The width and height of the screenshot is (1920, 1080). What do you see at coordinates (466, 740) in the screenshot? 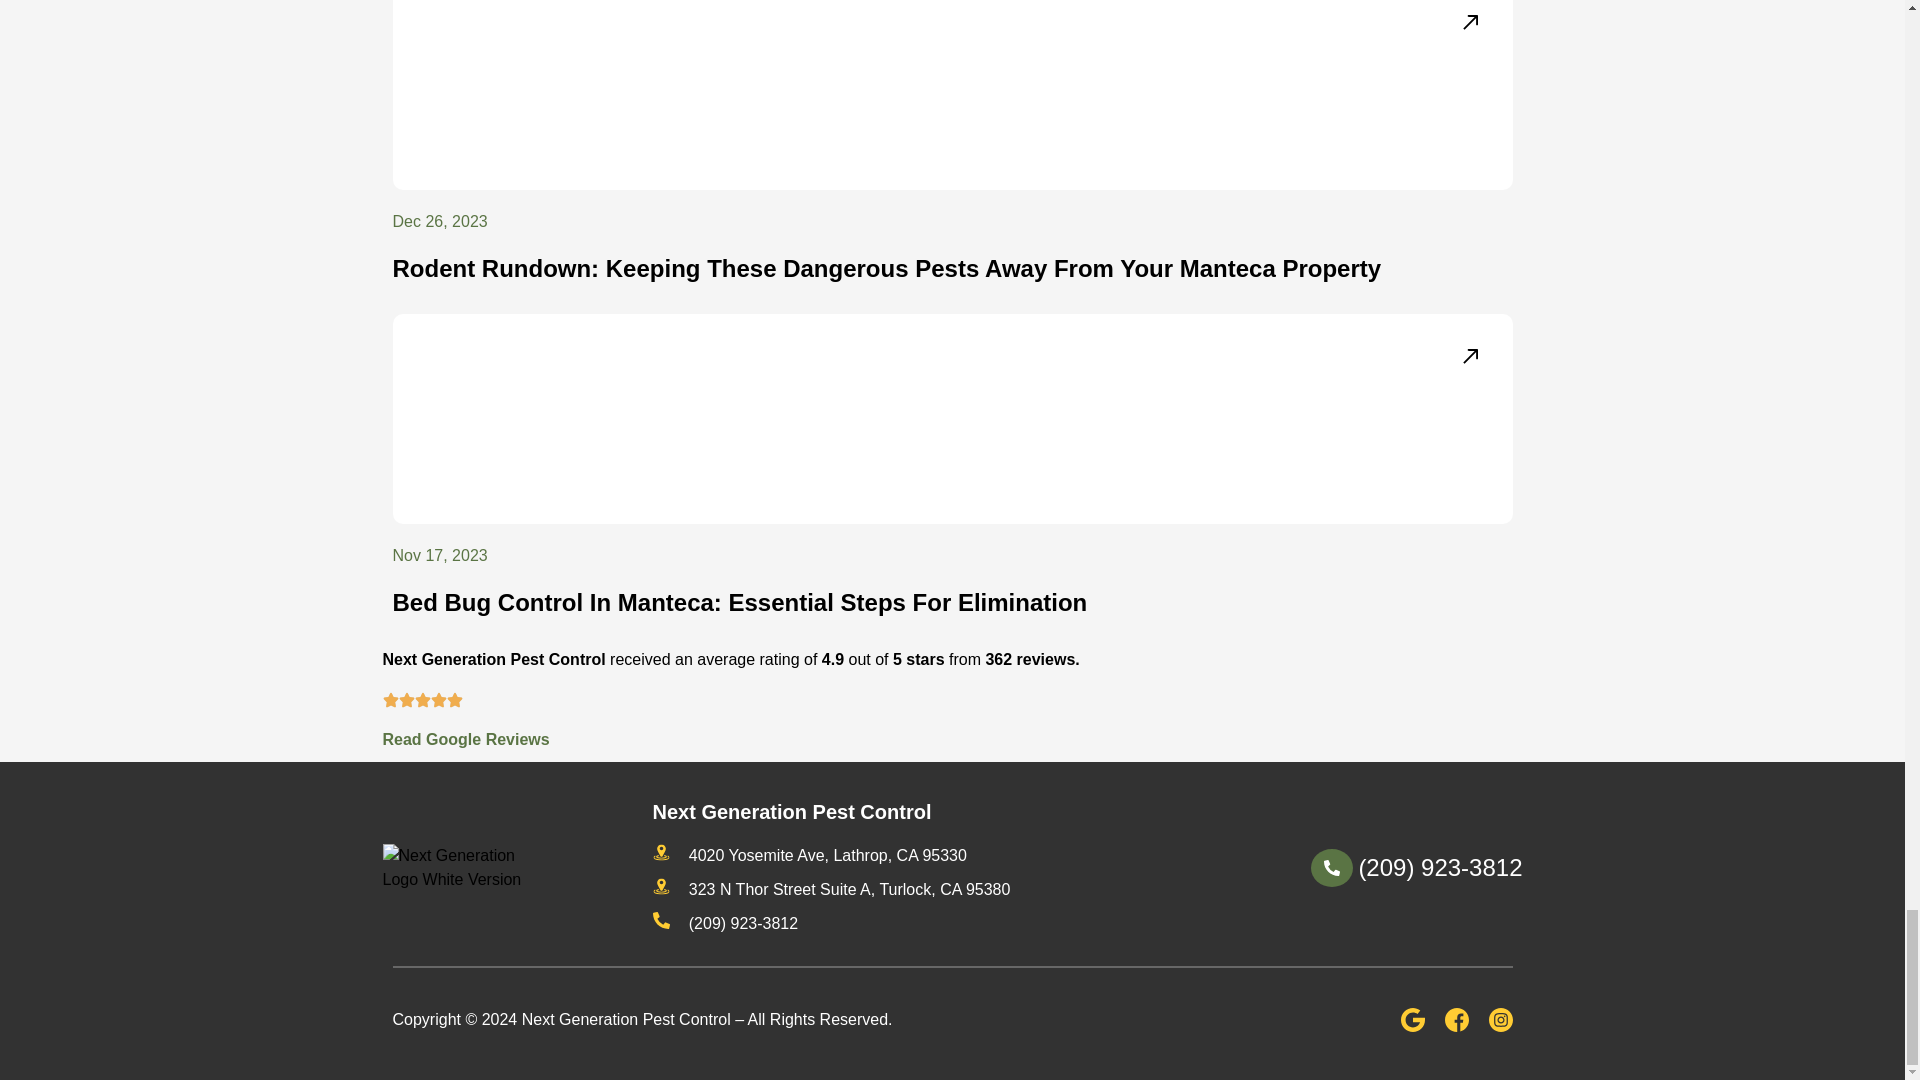
I see `Read Google Reviews` at bounding box center [466, 740].